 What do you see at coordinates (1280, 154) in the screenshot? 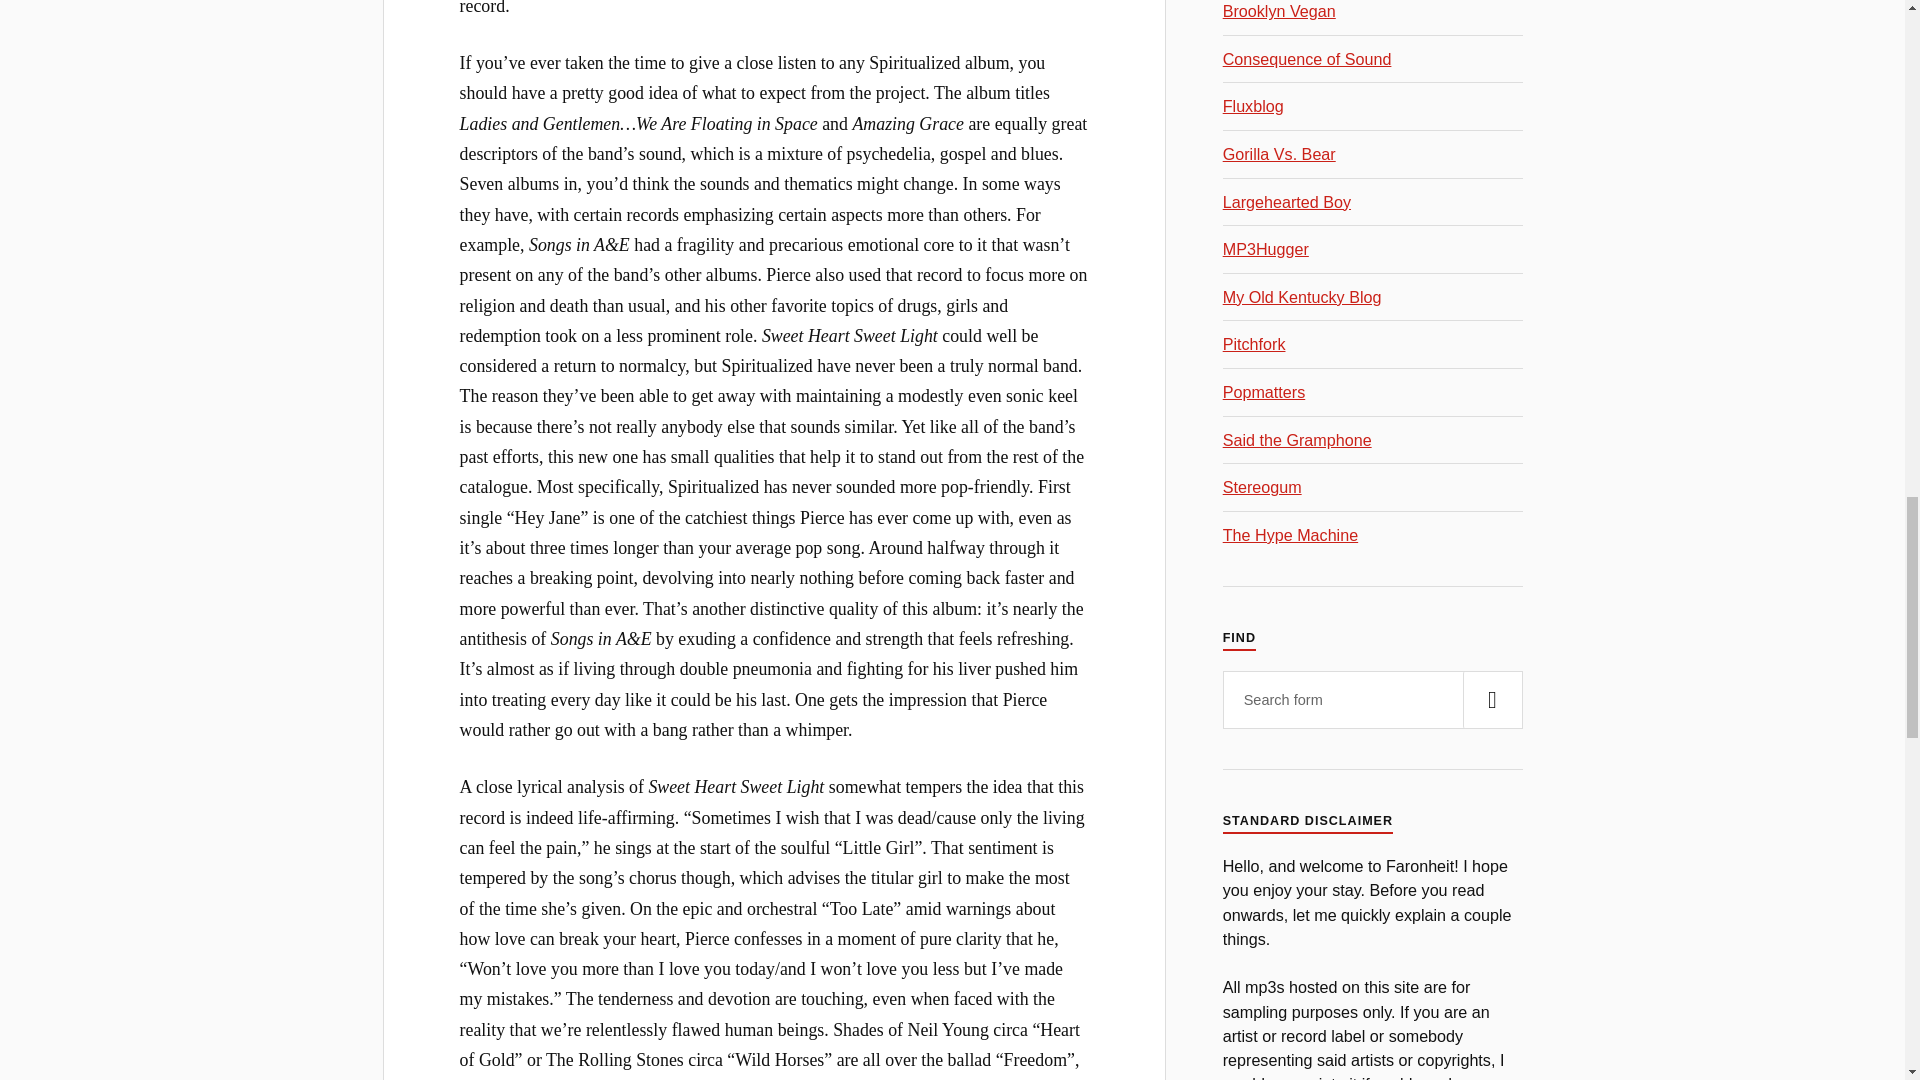
I see `The bear would totally win` at bounding box center [1280, 154].